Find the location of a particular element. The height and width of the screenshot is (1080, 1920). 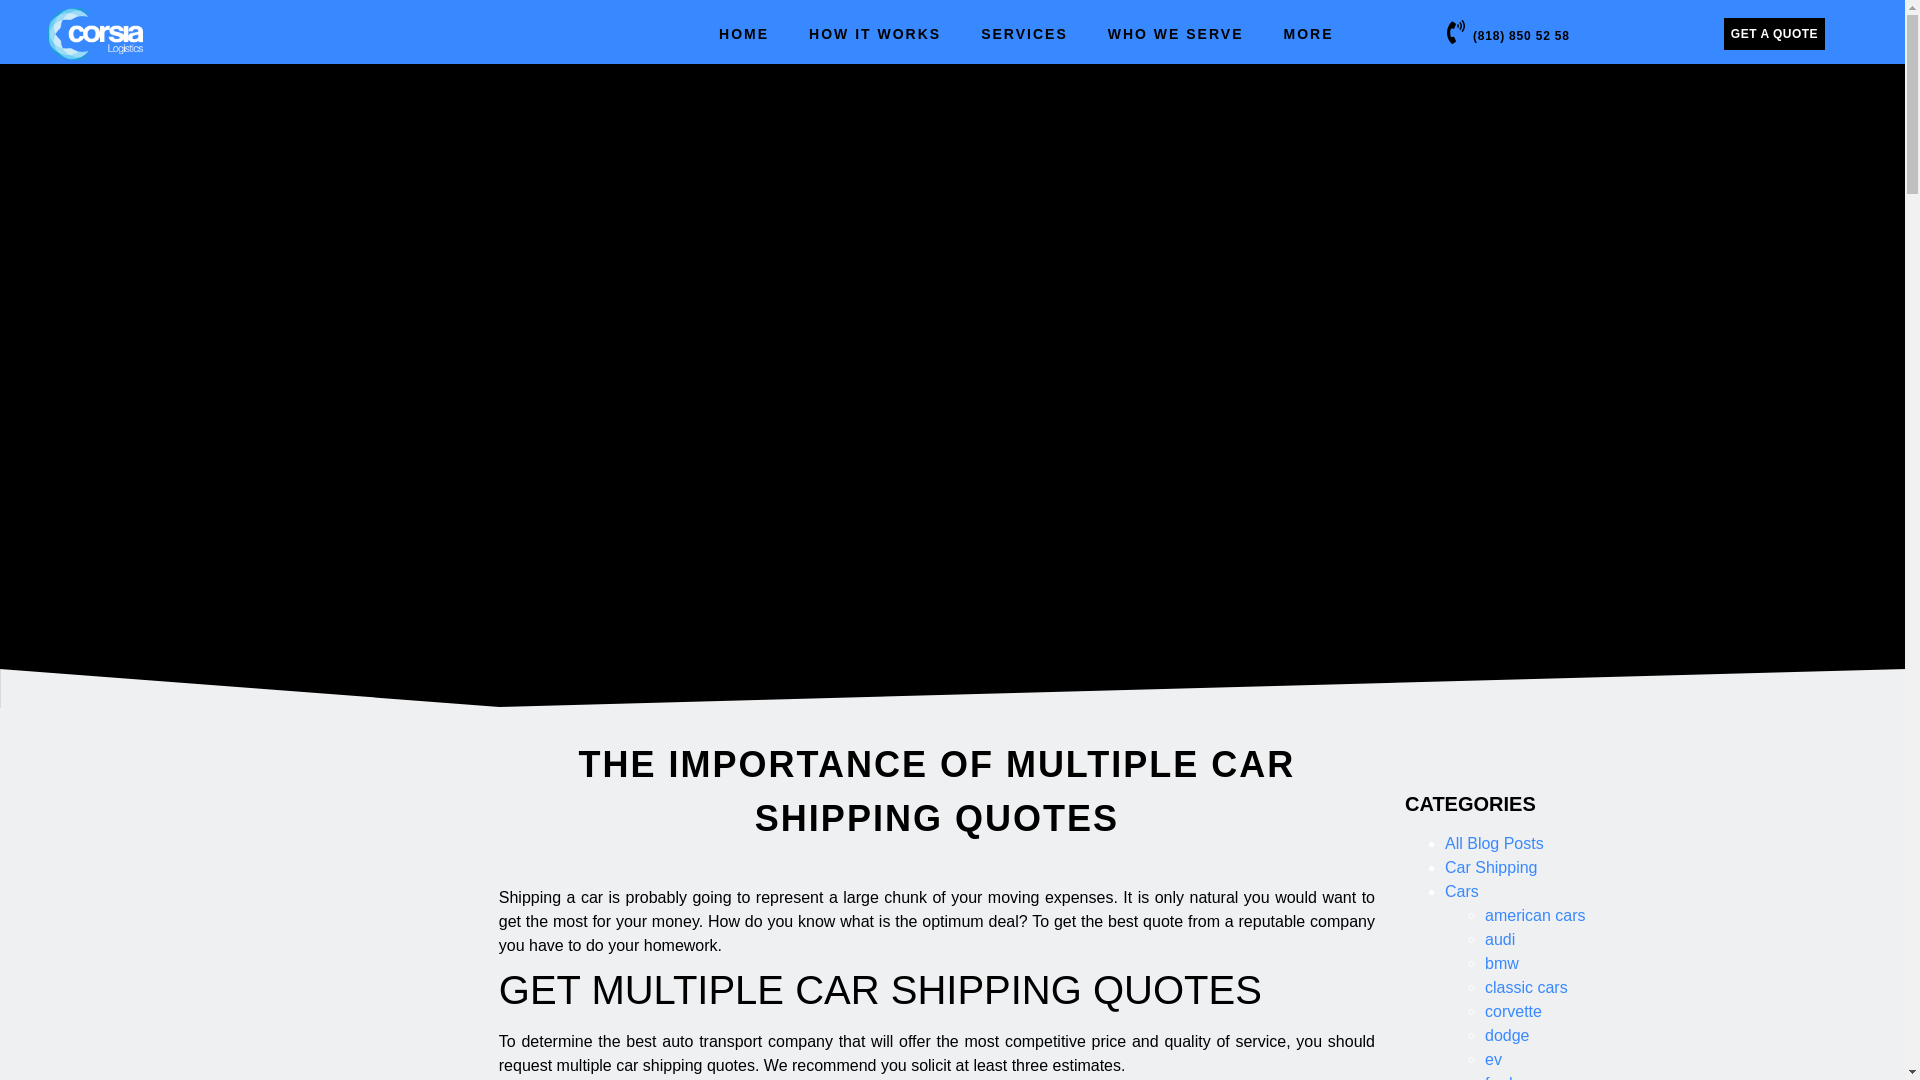

WHO WE SERVE is located at coordinates (1176, 34).